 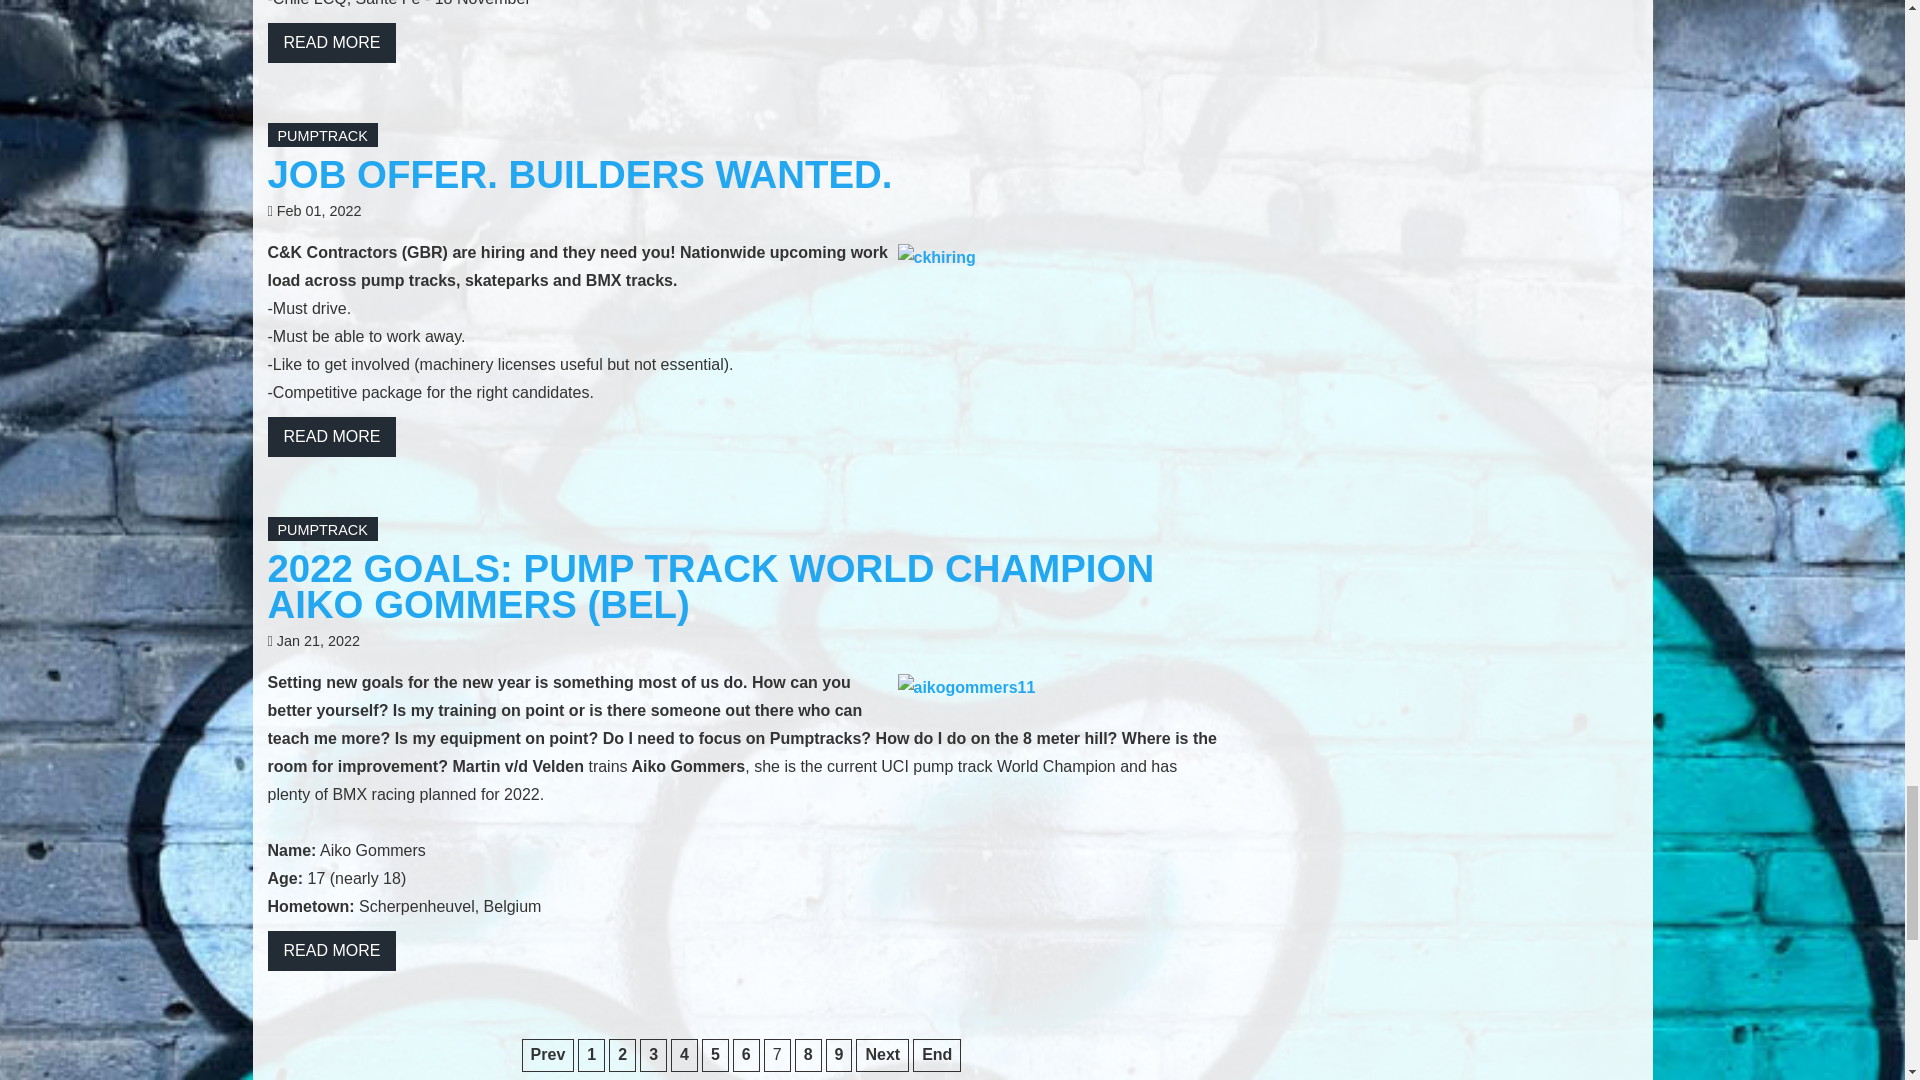 What do you see at coordinates (548, 1055) in the screenshot?
I see `Prev` at bounding box center [548, 1055].